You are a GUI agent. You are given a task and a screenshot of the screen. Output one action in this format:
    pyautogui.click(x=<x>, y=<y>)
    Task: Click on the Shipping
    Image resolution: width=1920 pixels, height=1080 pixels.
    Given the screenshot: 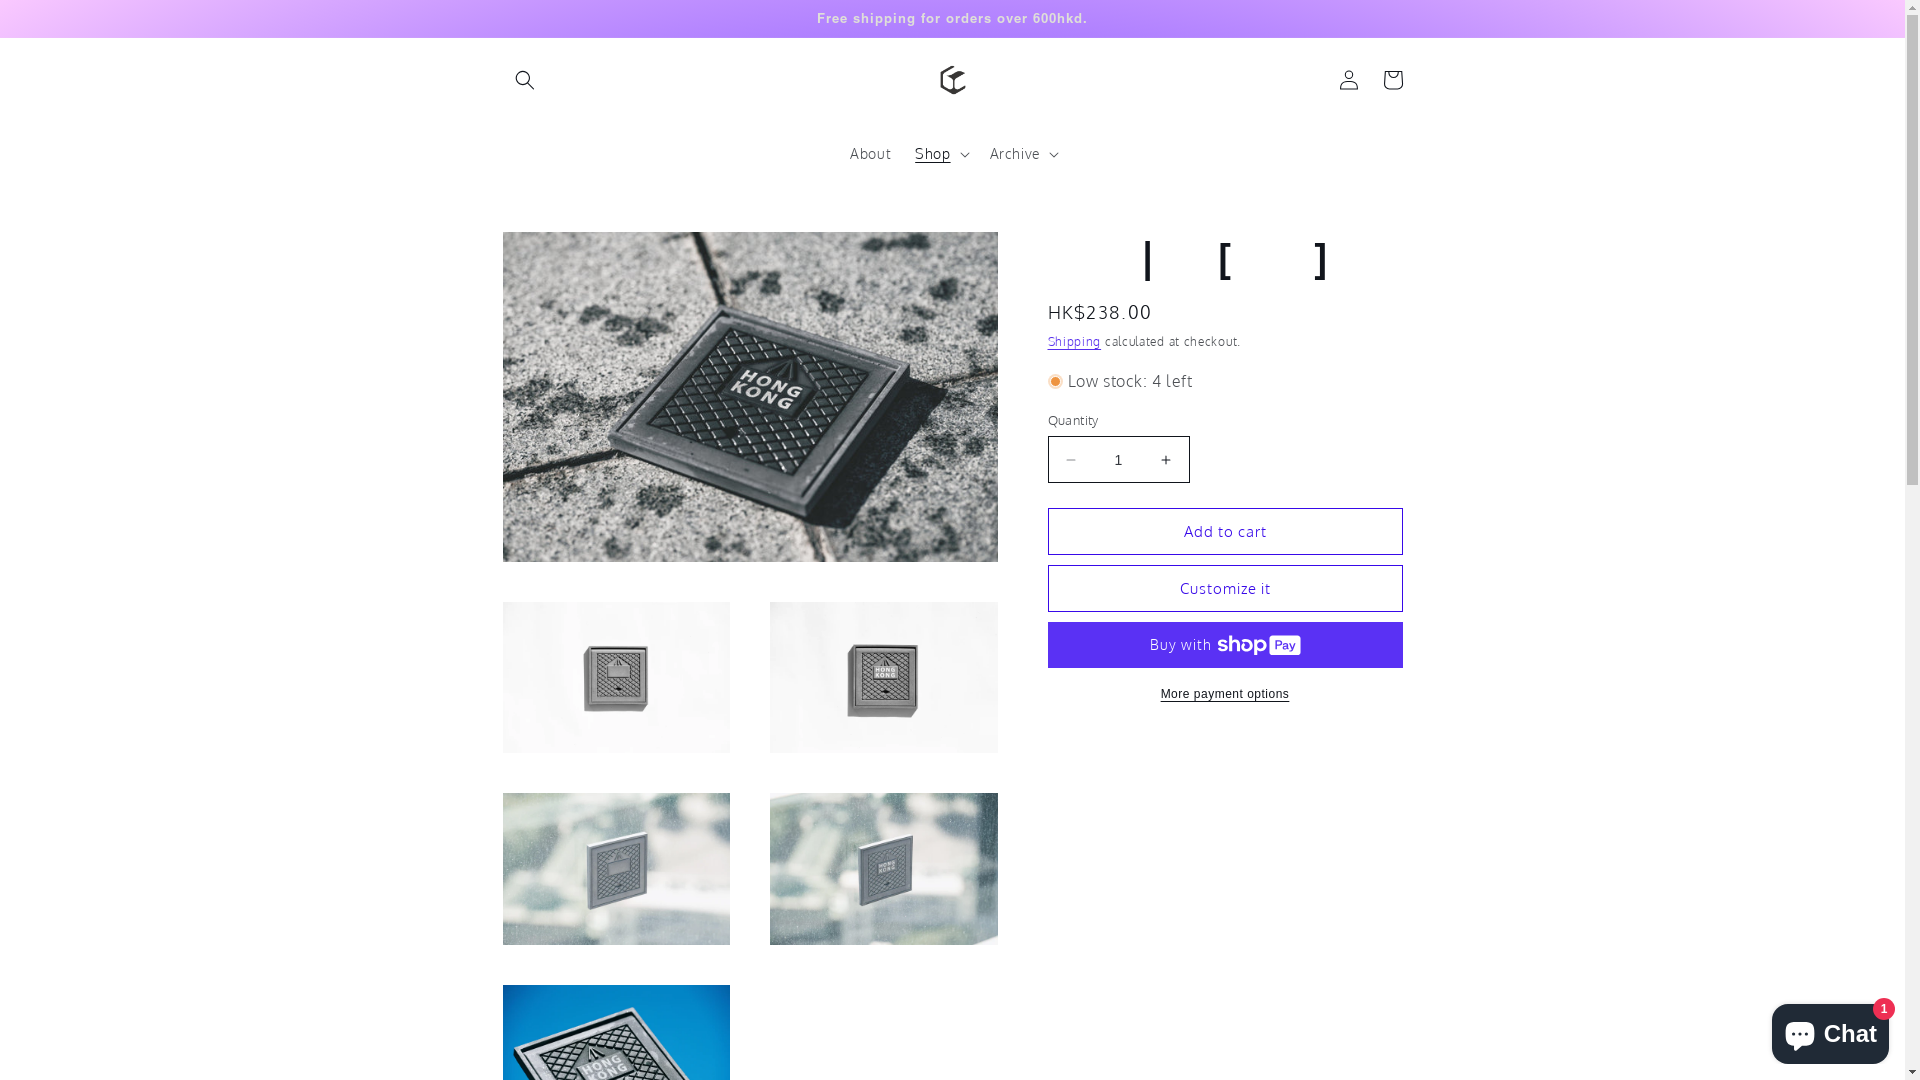 What is the action you would take?
    pyautogui.click(x=1075, y=342)
    